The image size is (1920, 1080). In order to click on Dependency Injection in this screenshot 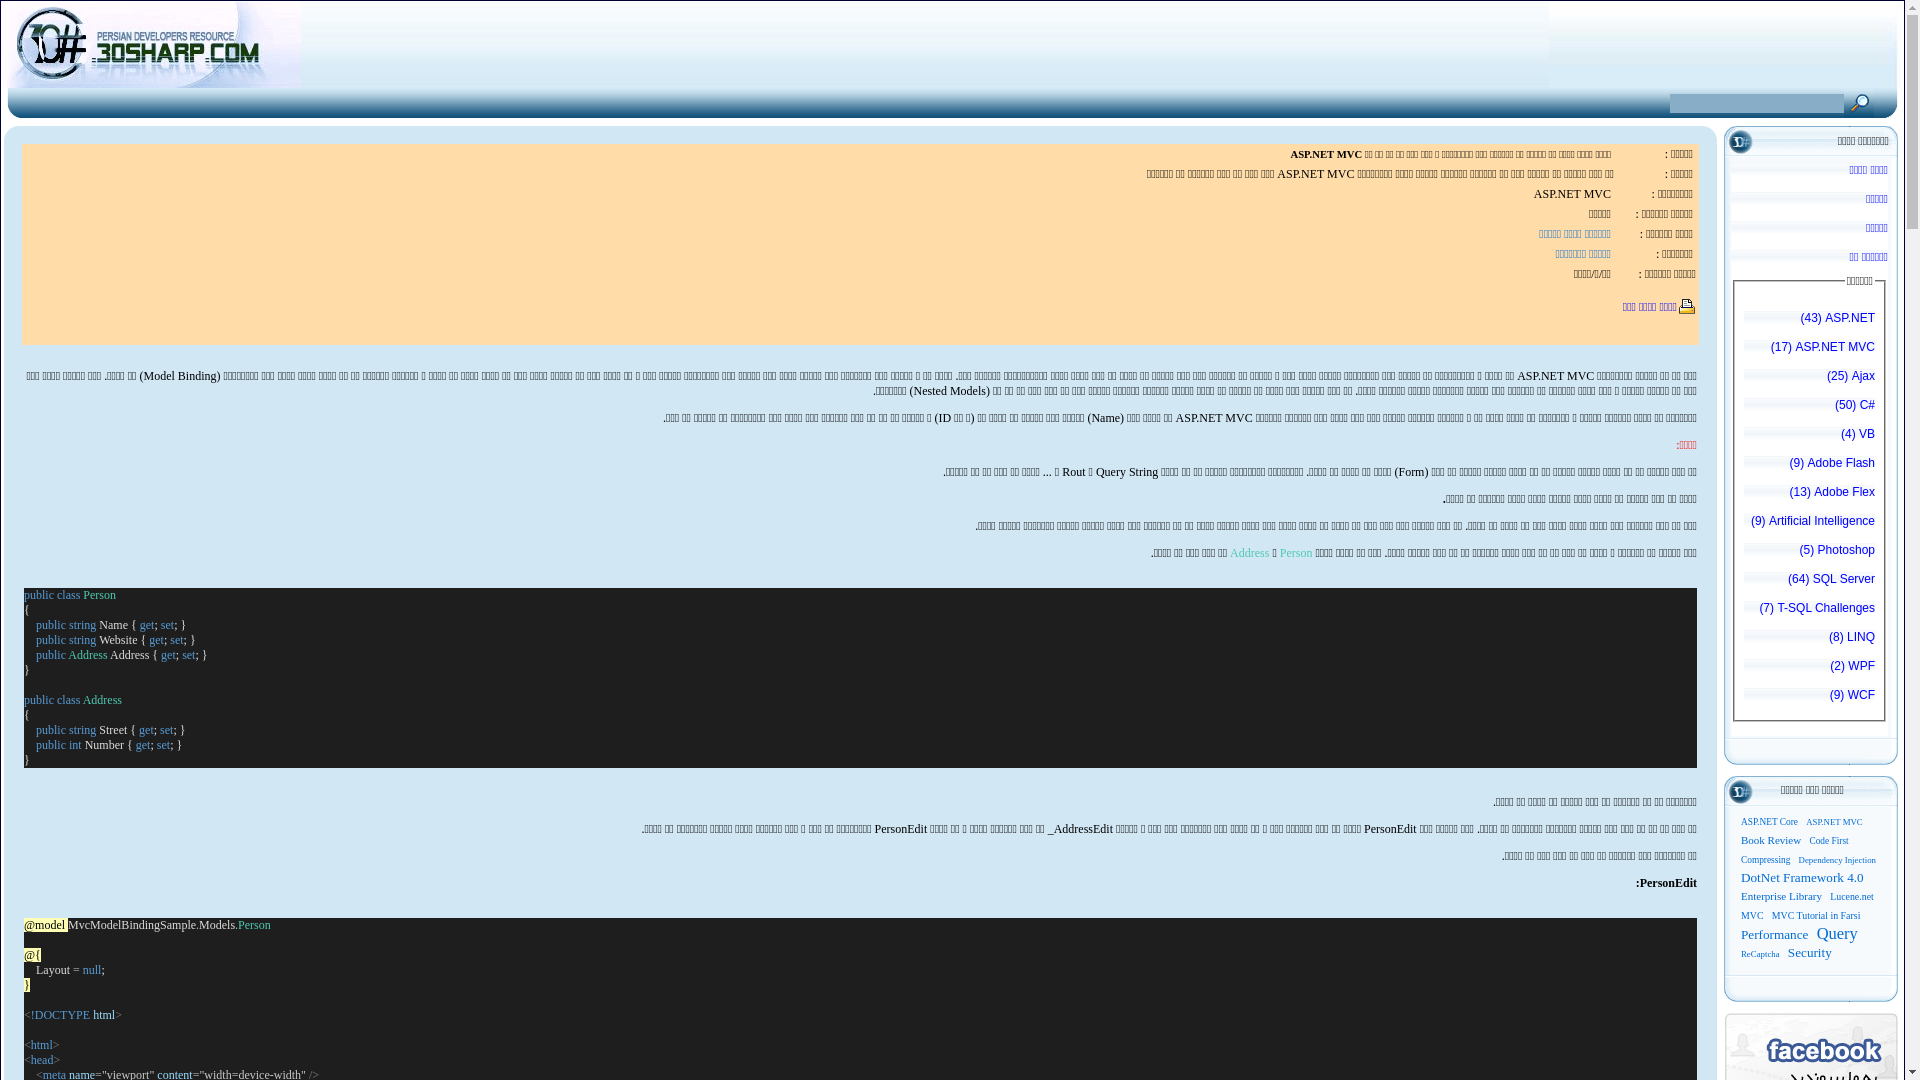, I will do `click(1838, 860)`.